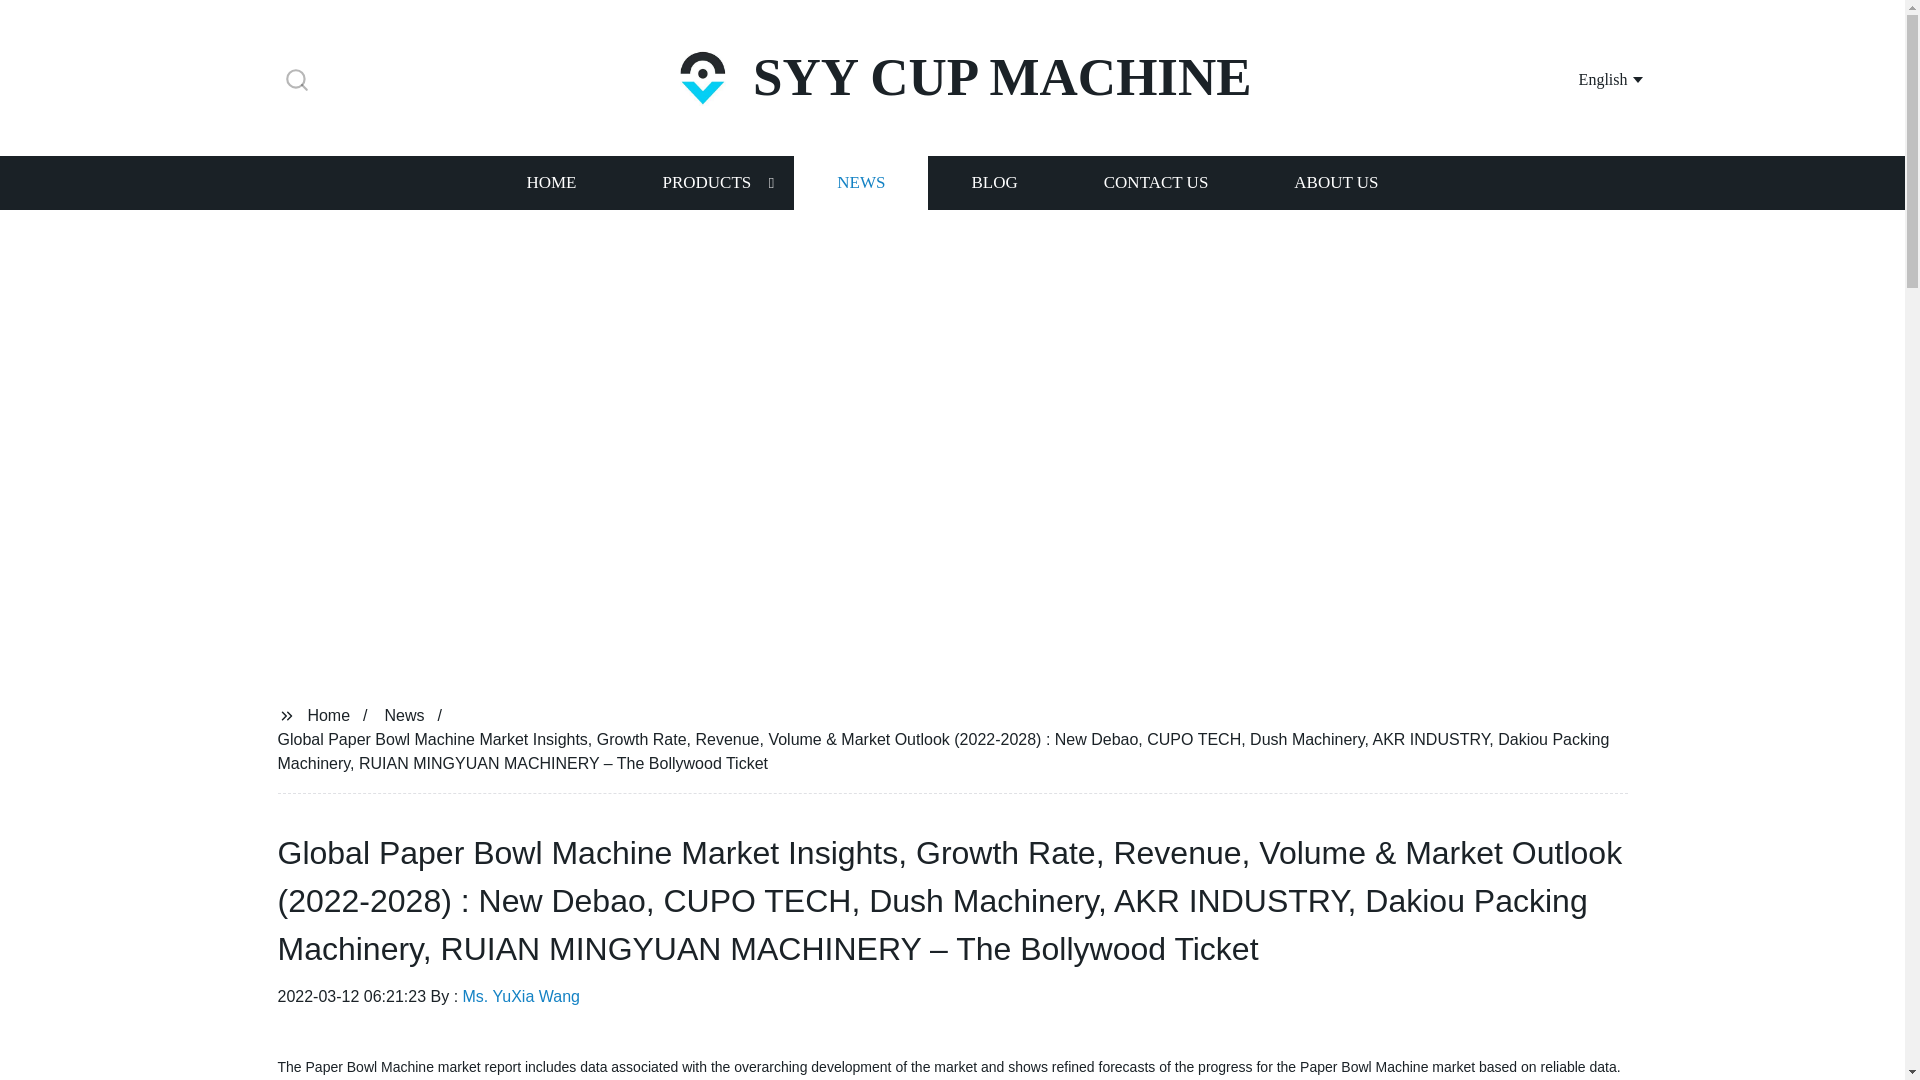  I want to click on HOME, so click(550, 182).